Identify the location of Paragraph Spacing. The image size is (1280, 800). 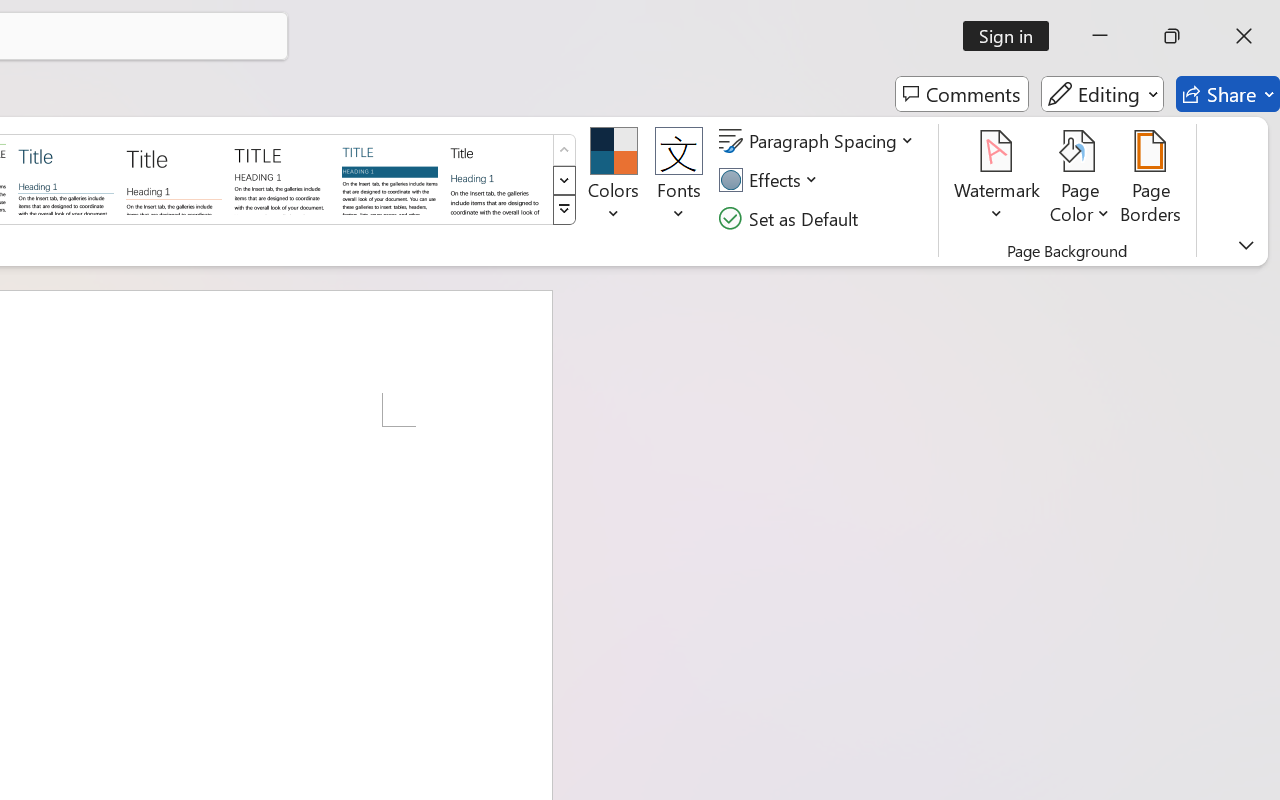
(819, 141).